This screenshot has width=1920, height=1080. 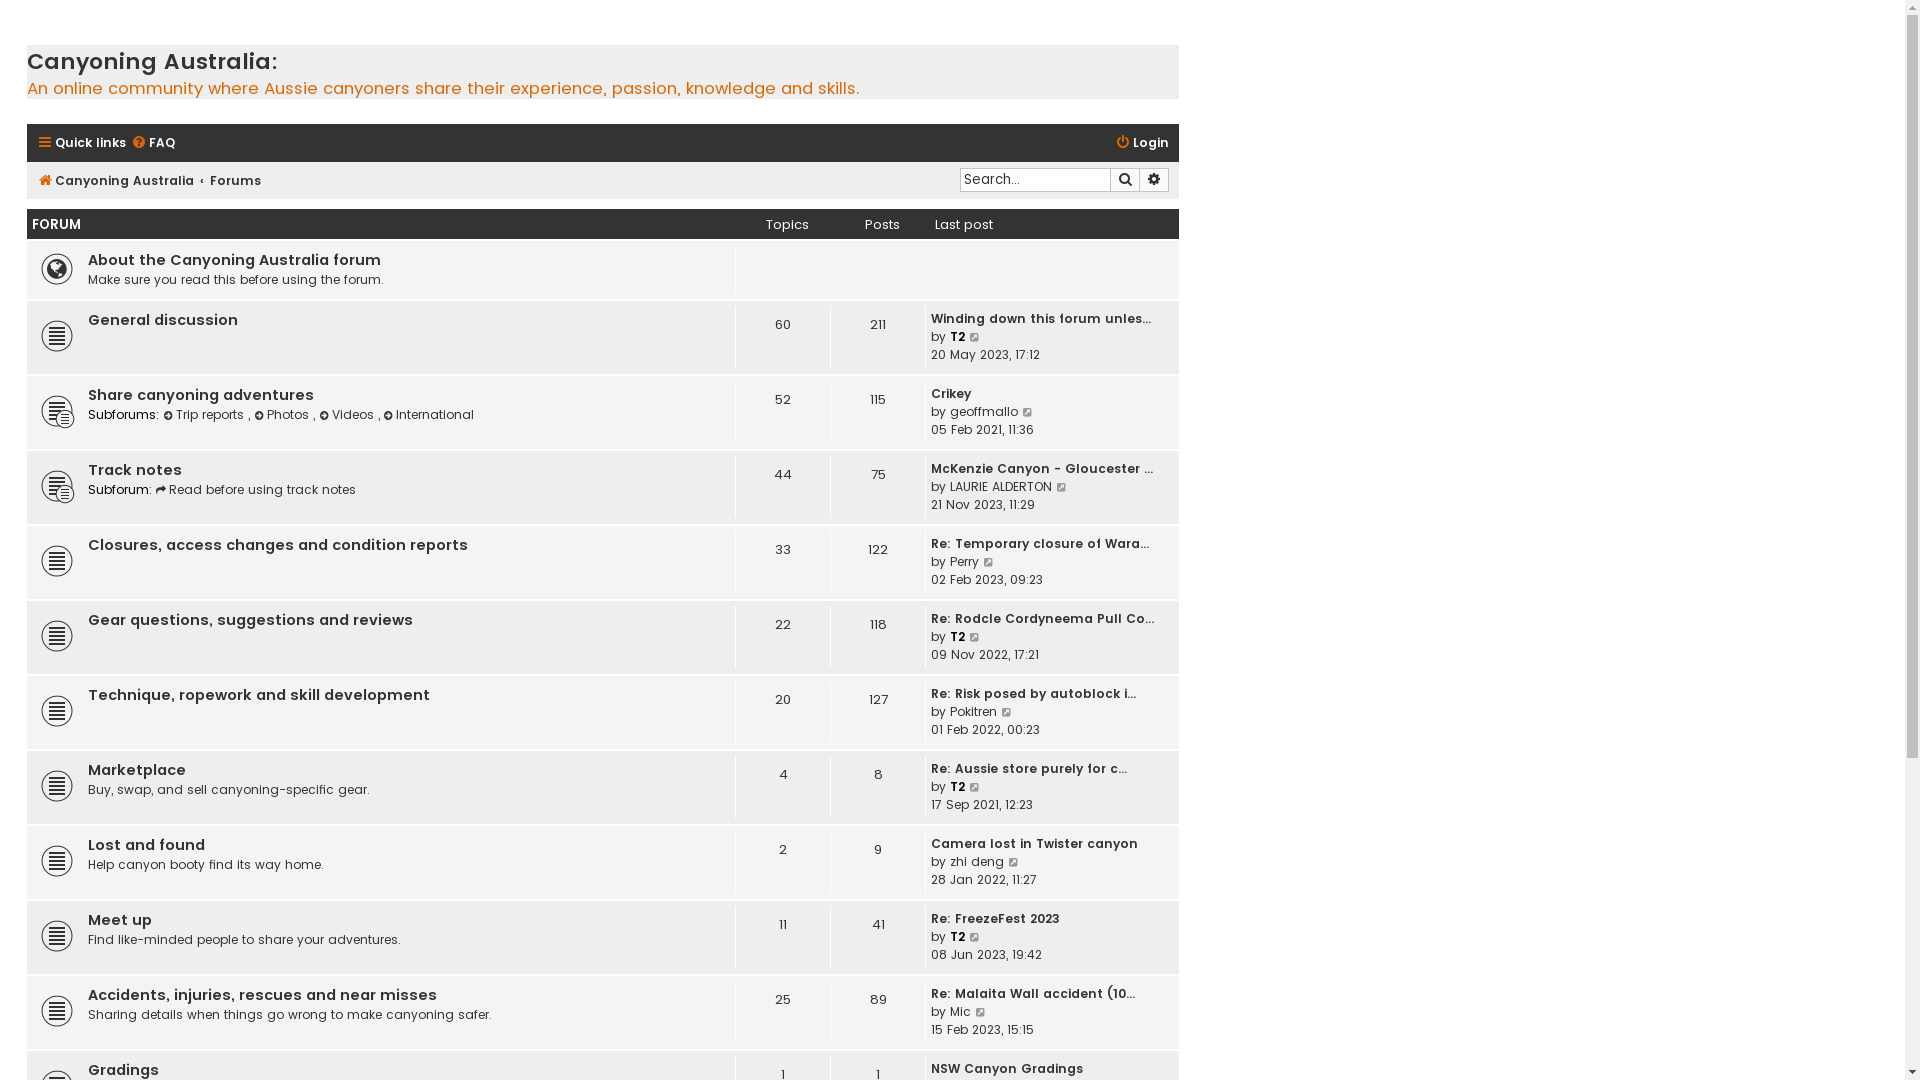 What do you see at coordinates (1035, 180) in the screenshot?
I see `Search for keywords` at bounding box center [1035, 180].